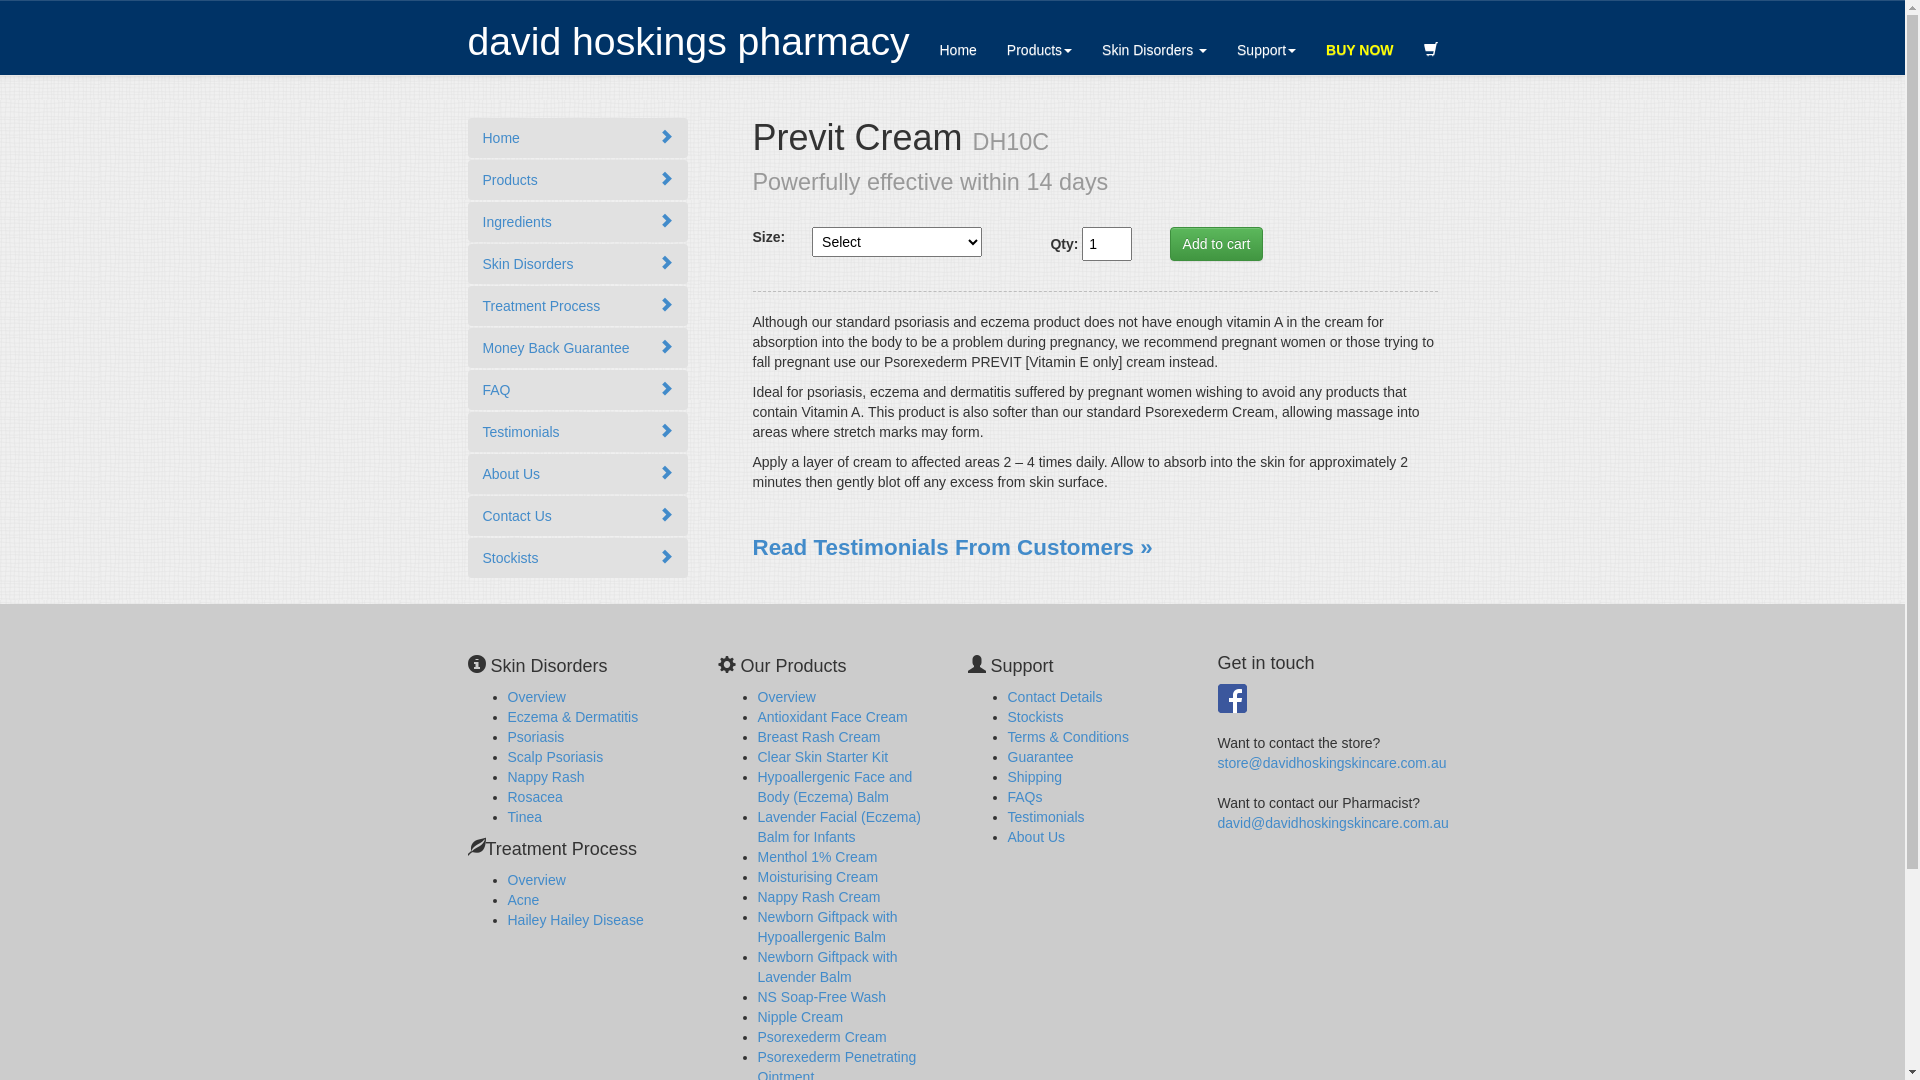 This screenshot has width=1920, height=1080. What do you see at coordinates (840, 827) in the screenshot?
I see `Lavender Facial (Eczema) Balm for Infants` at bounding box center [840, 827].